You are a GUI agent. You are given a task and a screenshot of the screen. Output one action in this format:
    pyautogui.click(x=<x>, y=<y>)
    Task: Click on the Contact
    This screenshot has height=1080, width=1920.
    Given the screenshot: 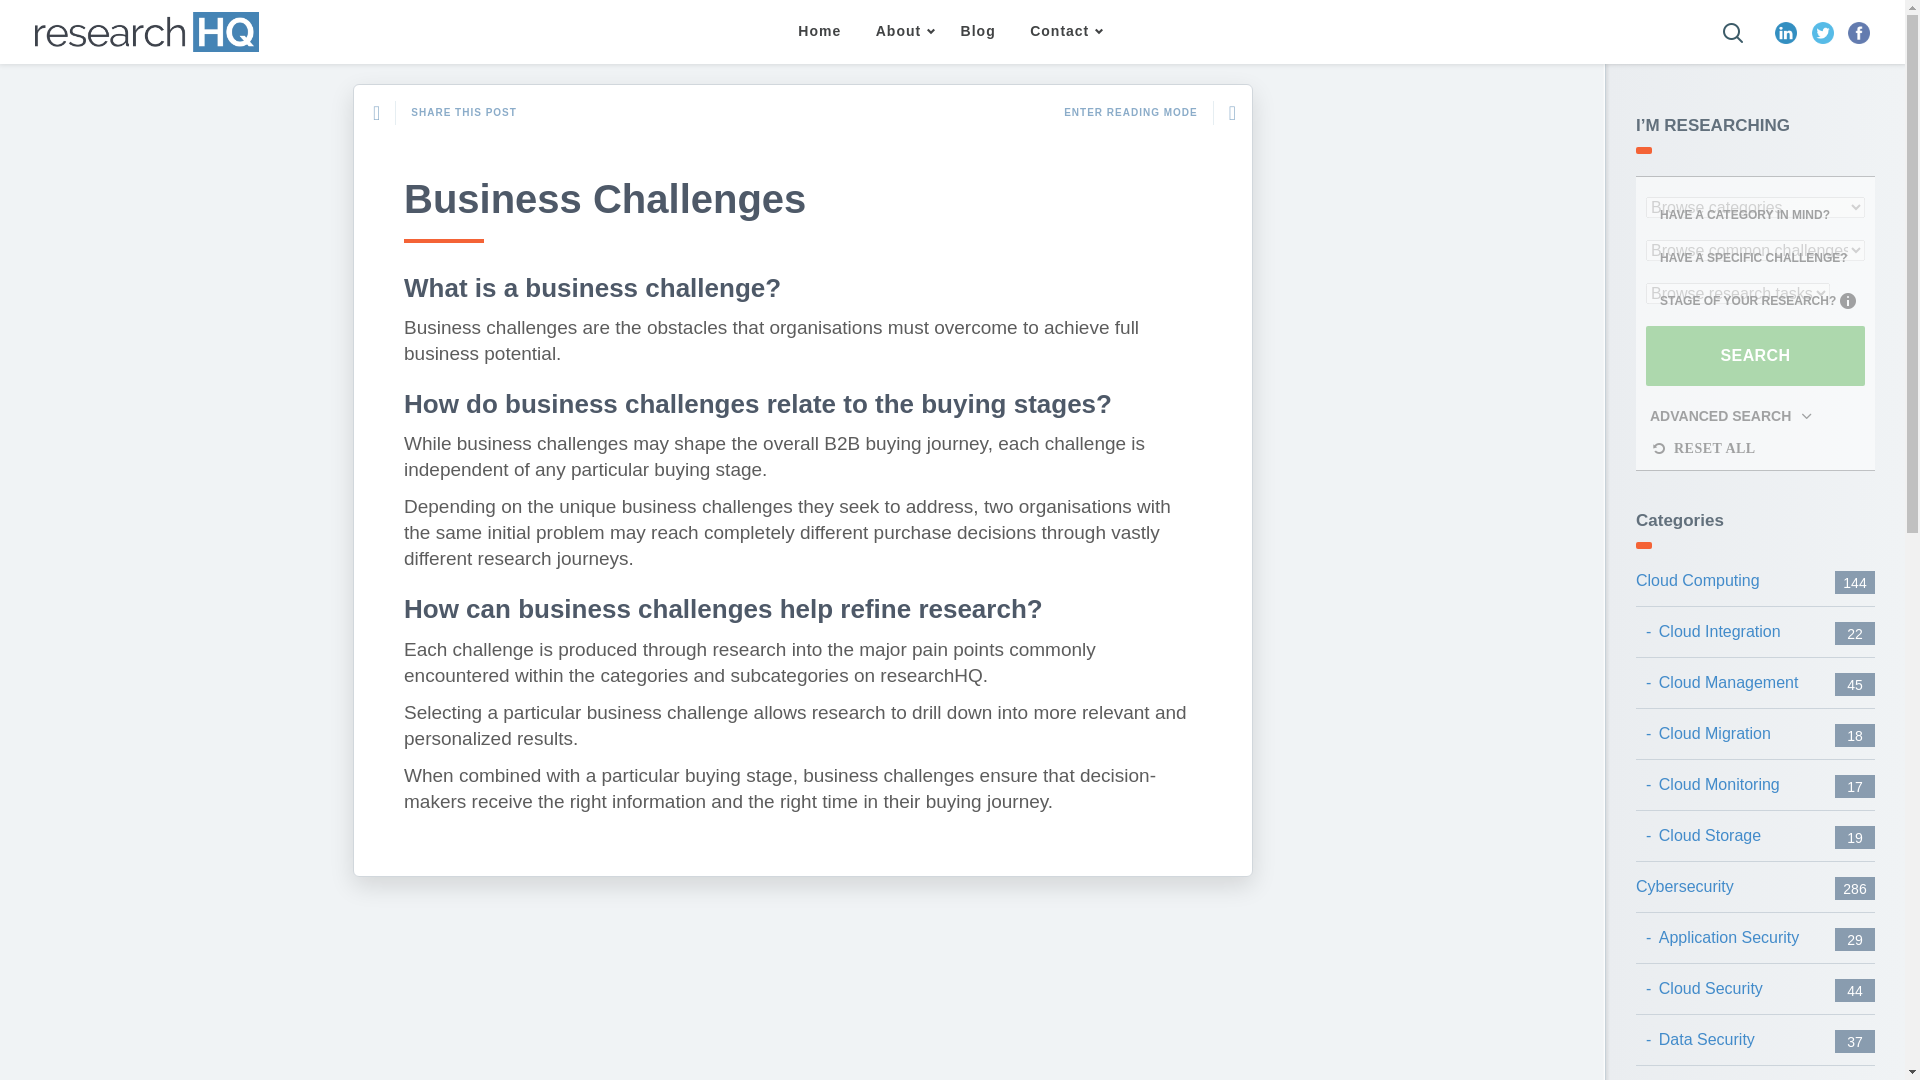 What is the action you would take?
    pyautogui.click(x=1062, y=32)
    